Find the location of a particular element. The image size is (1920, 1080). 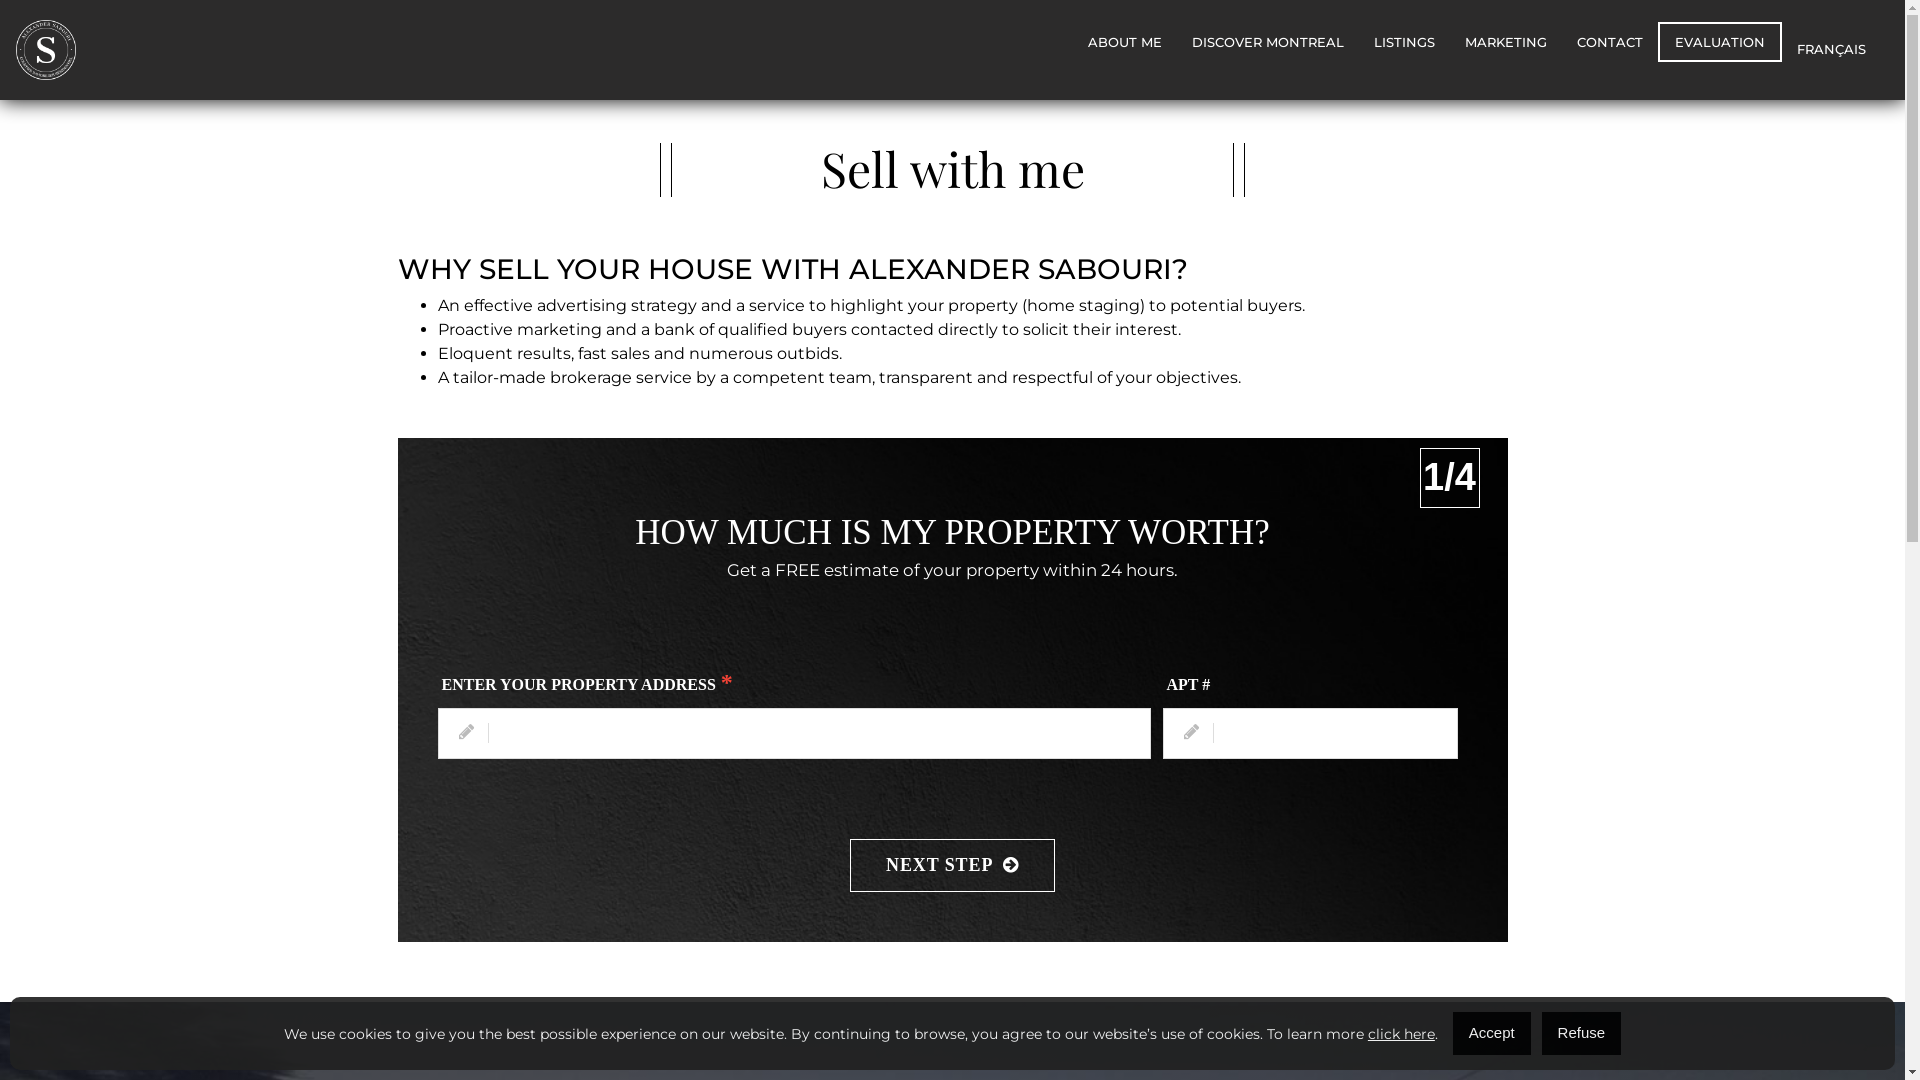

DISCOVER MONTREAL is located at coordinates (1268, 42).